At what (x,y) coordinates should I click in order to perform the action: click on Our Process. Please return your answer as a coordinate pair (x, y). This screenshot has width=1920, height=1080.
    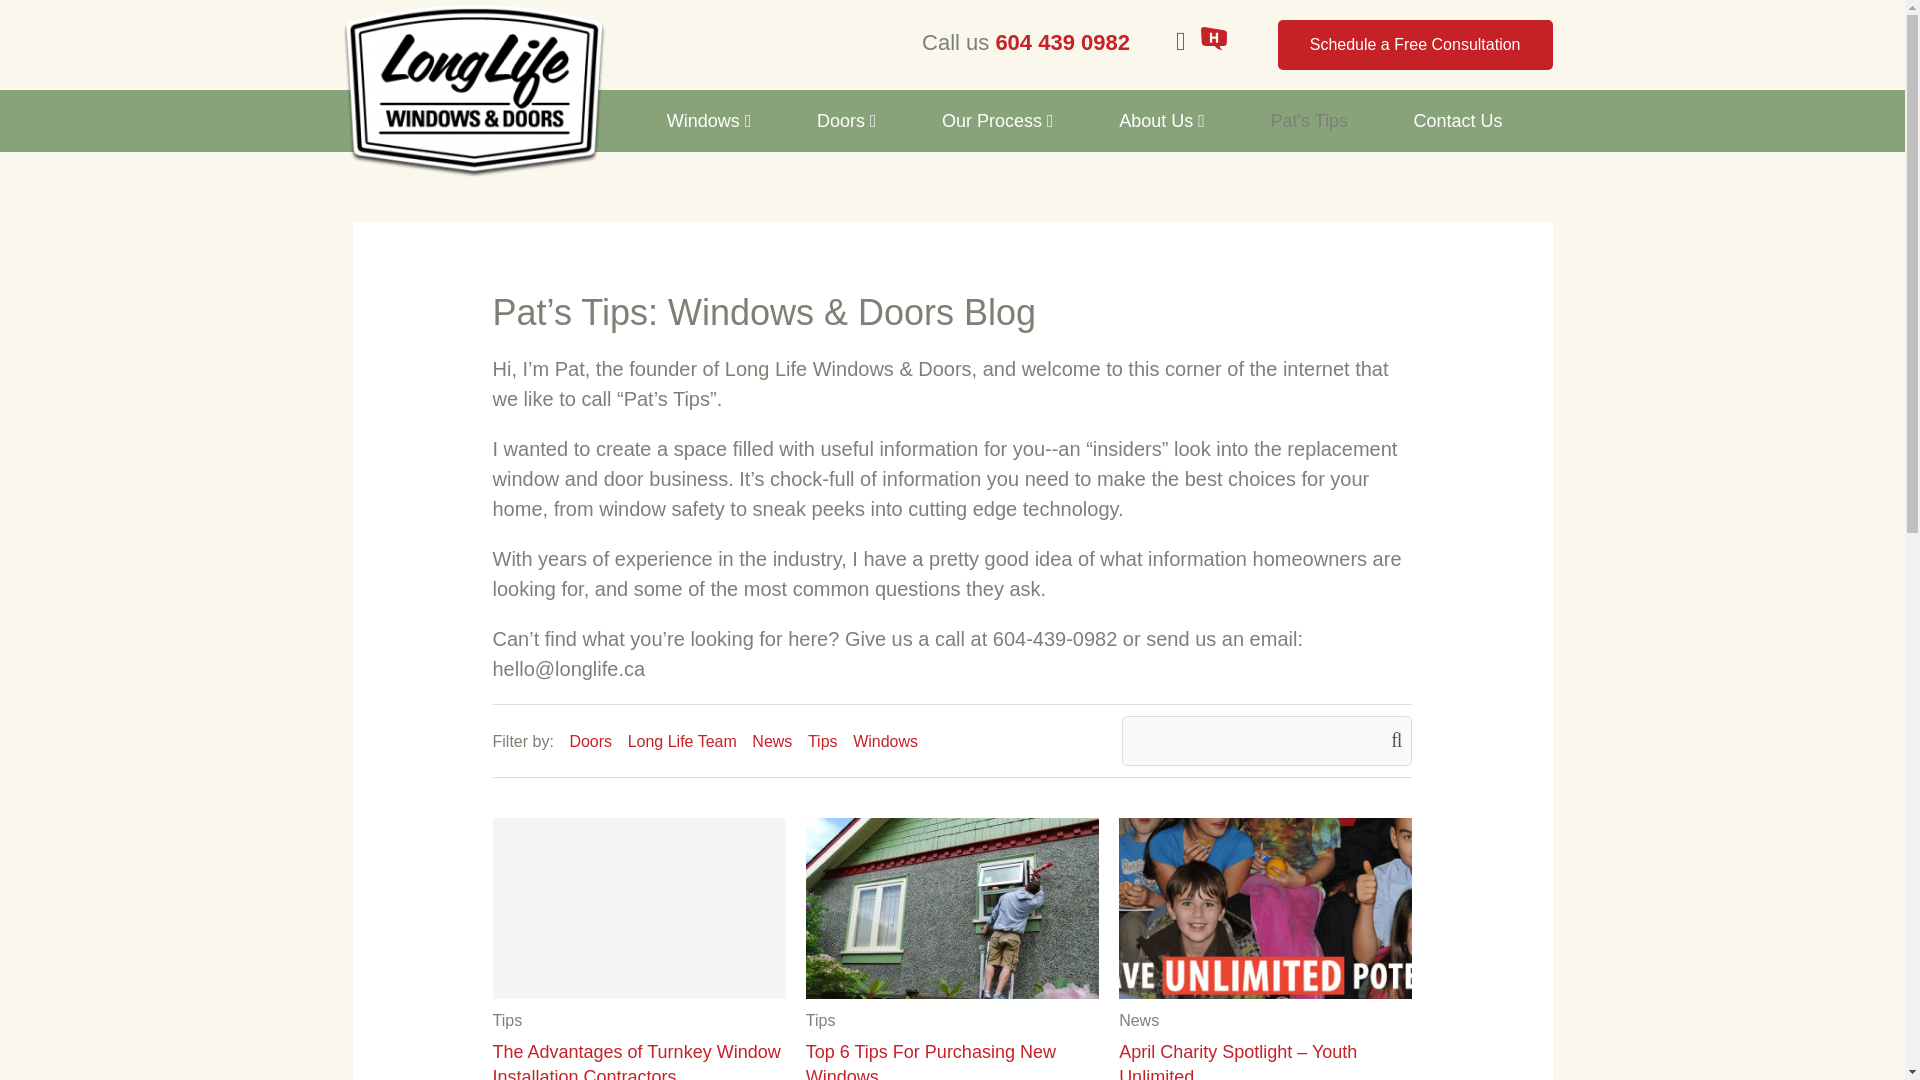
    Looking at the image, I should click on (997, 121).